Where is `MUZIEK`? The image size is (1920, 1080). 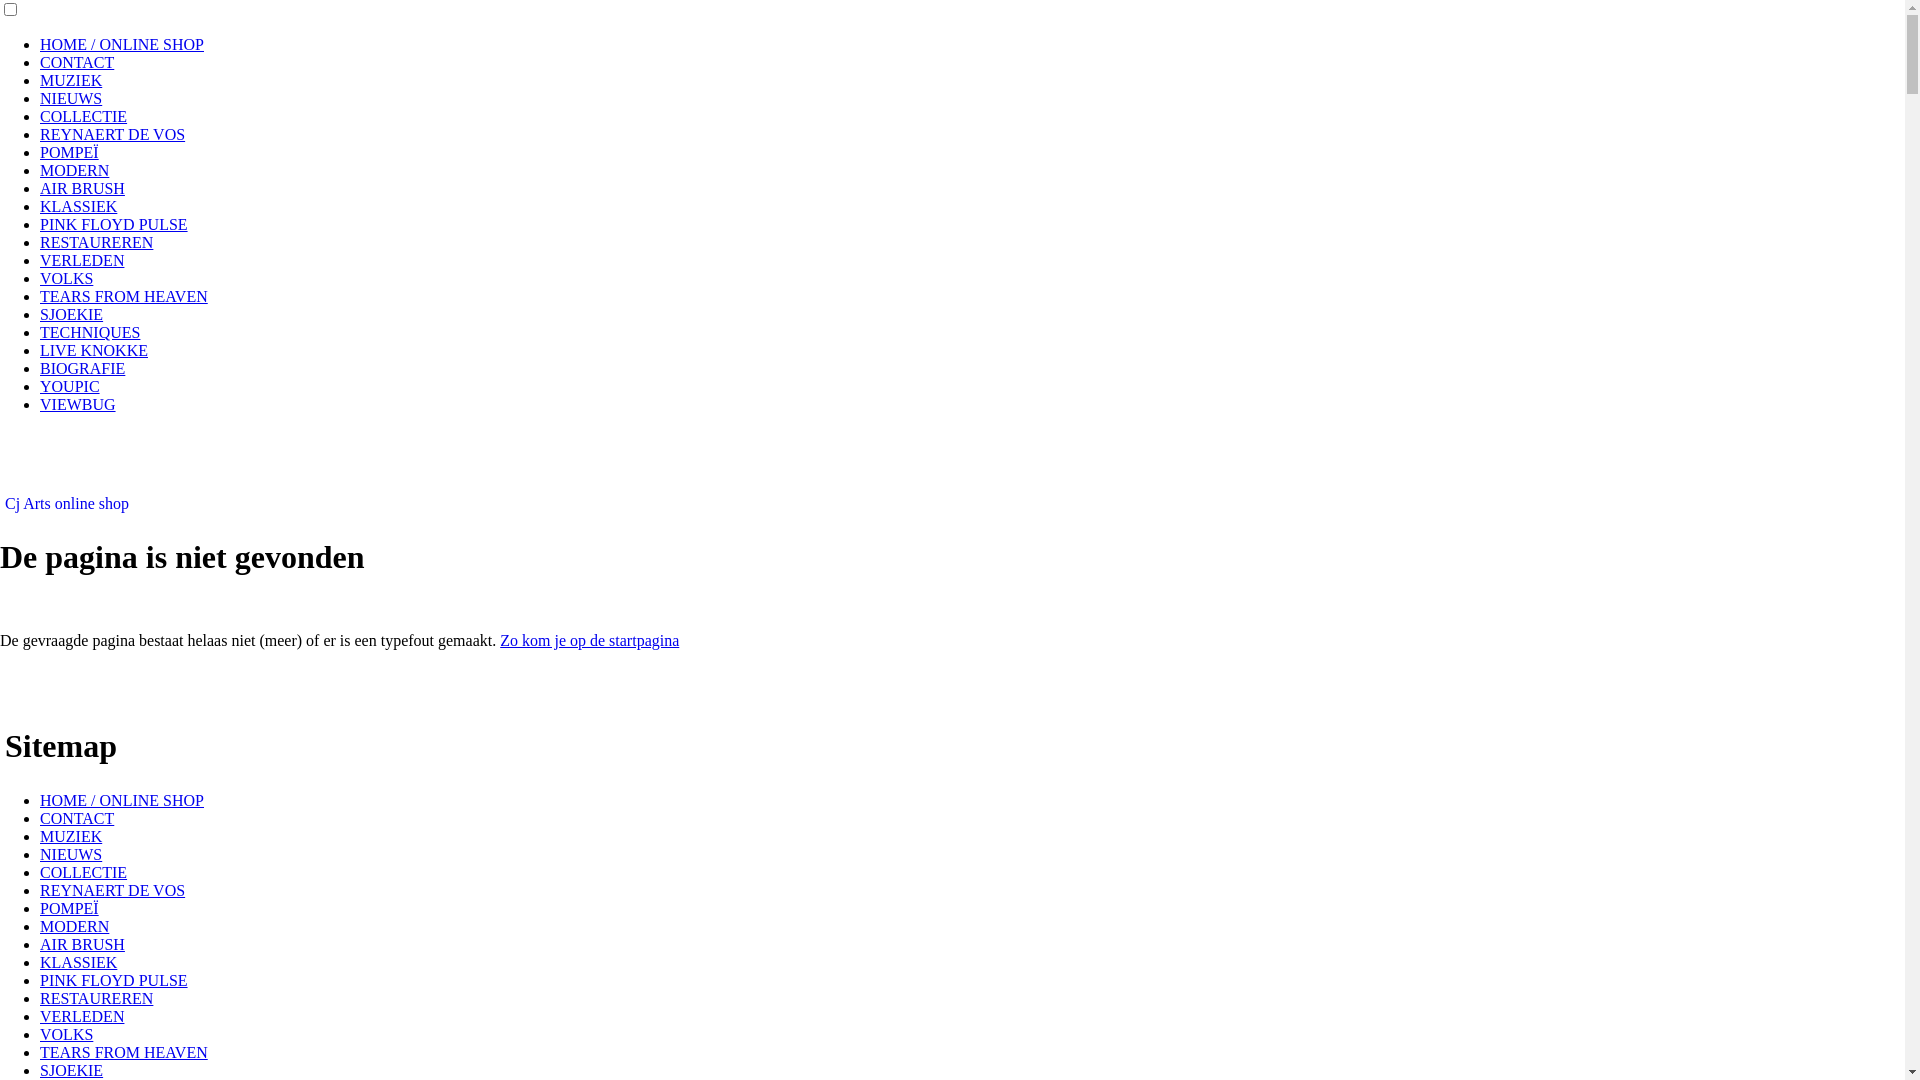
MUZIEK is located at coordinates (71, 80).